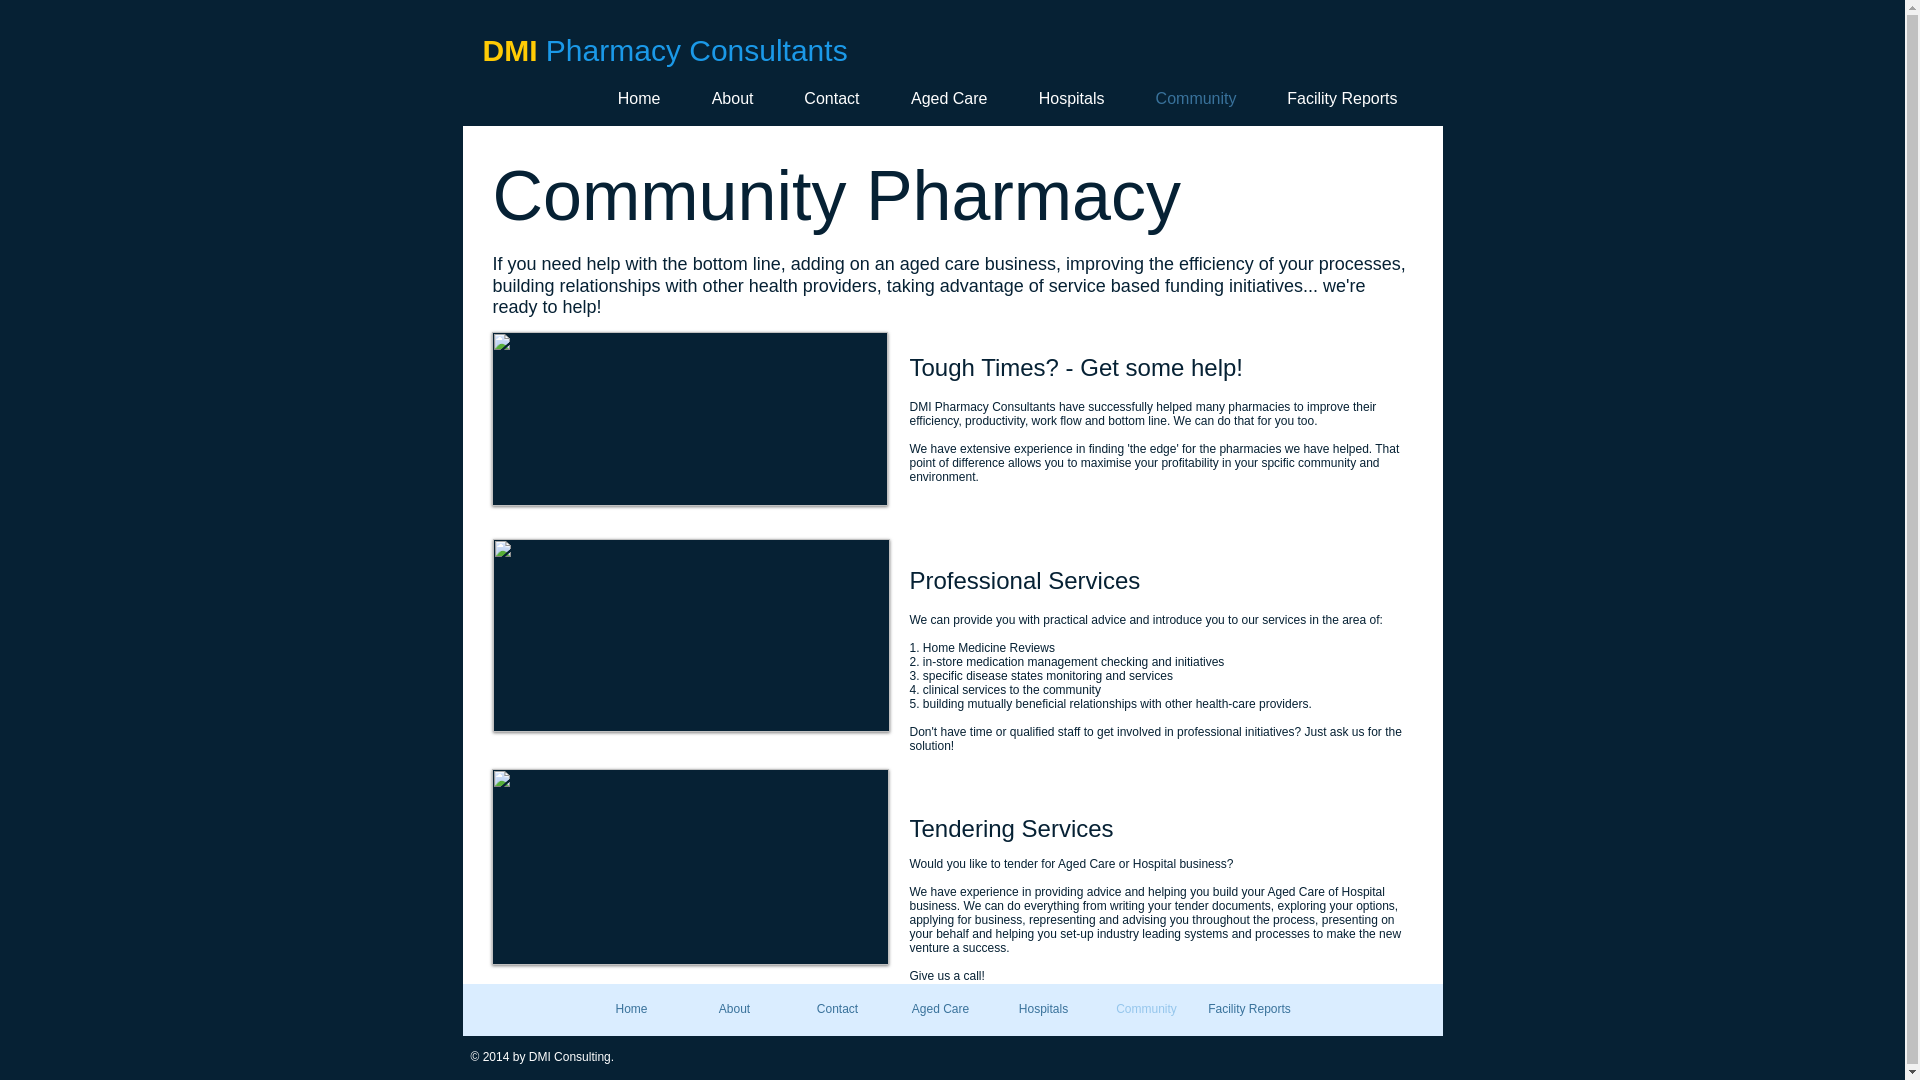  What do you see at coordinates (631, 1008) in the screenshot?
I see `Home` at bounding box center [631, 1008].